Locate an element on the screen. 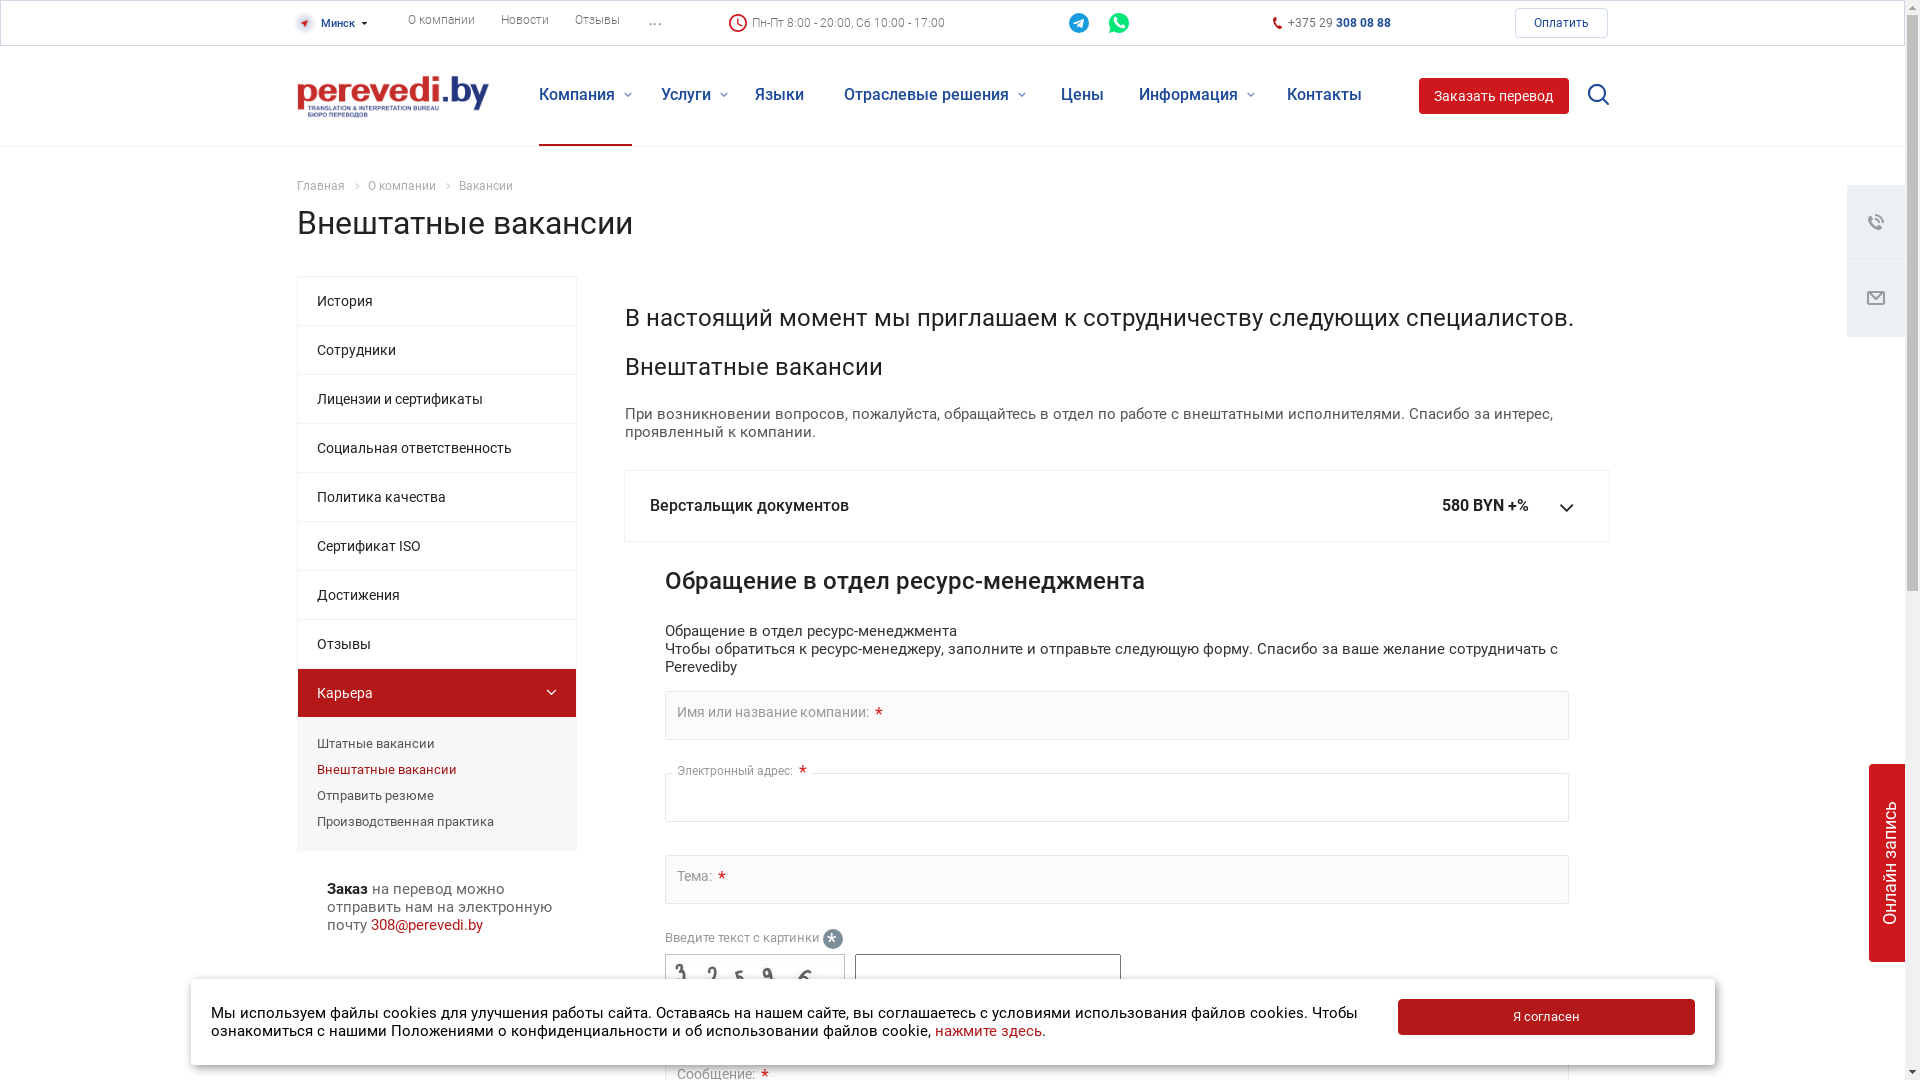 This screenshot has width=1920, height=1080. 3 is located at coordinates (374, 925).